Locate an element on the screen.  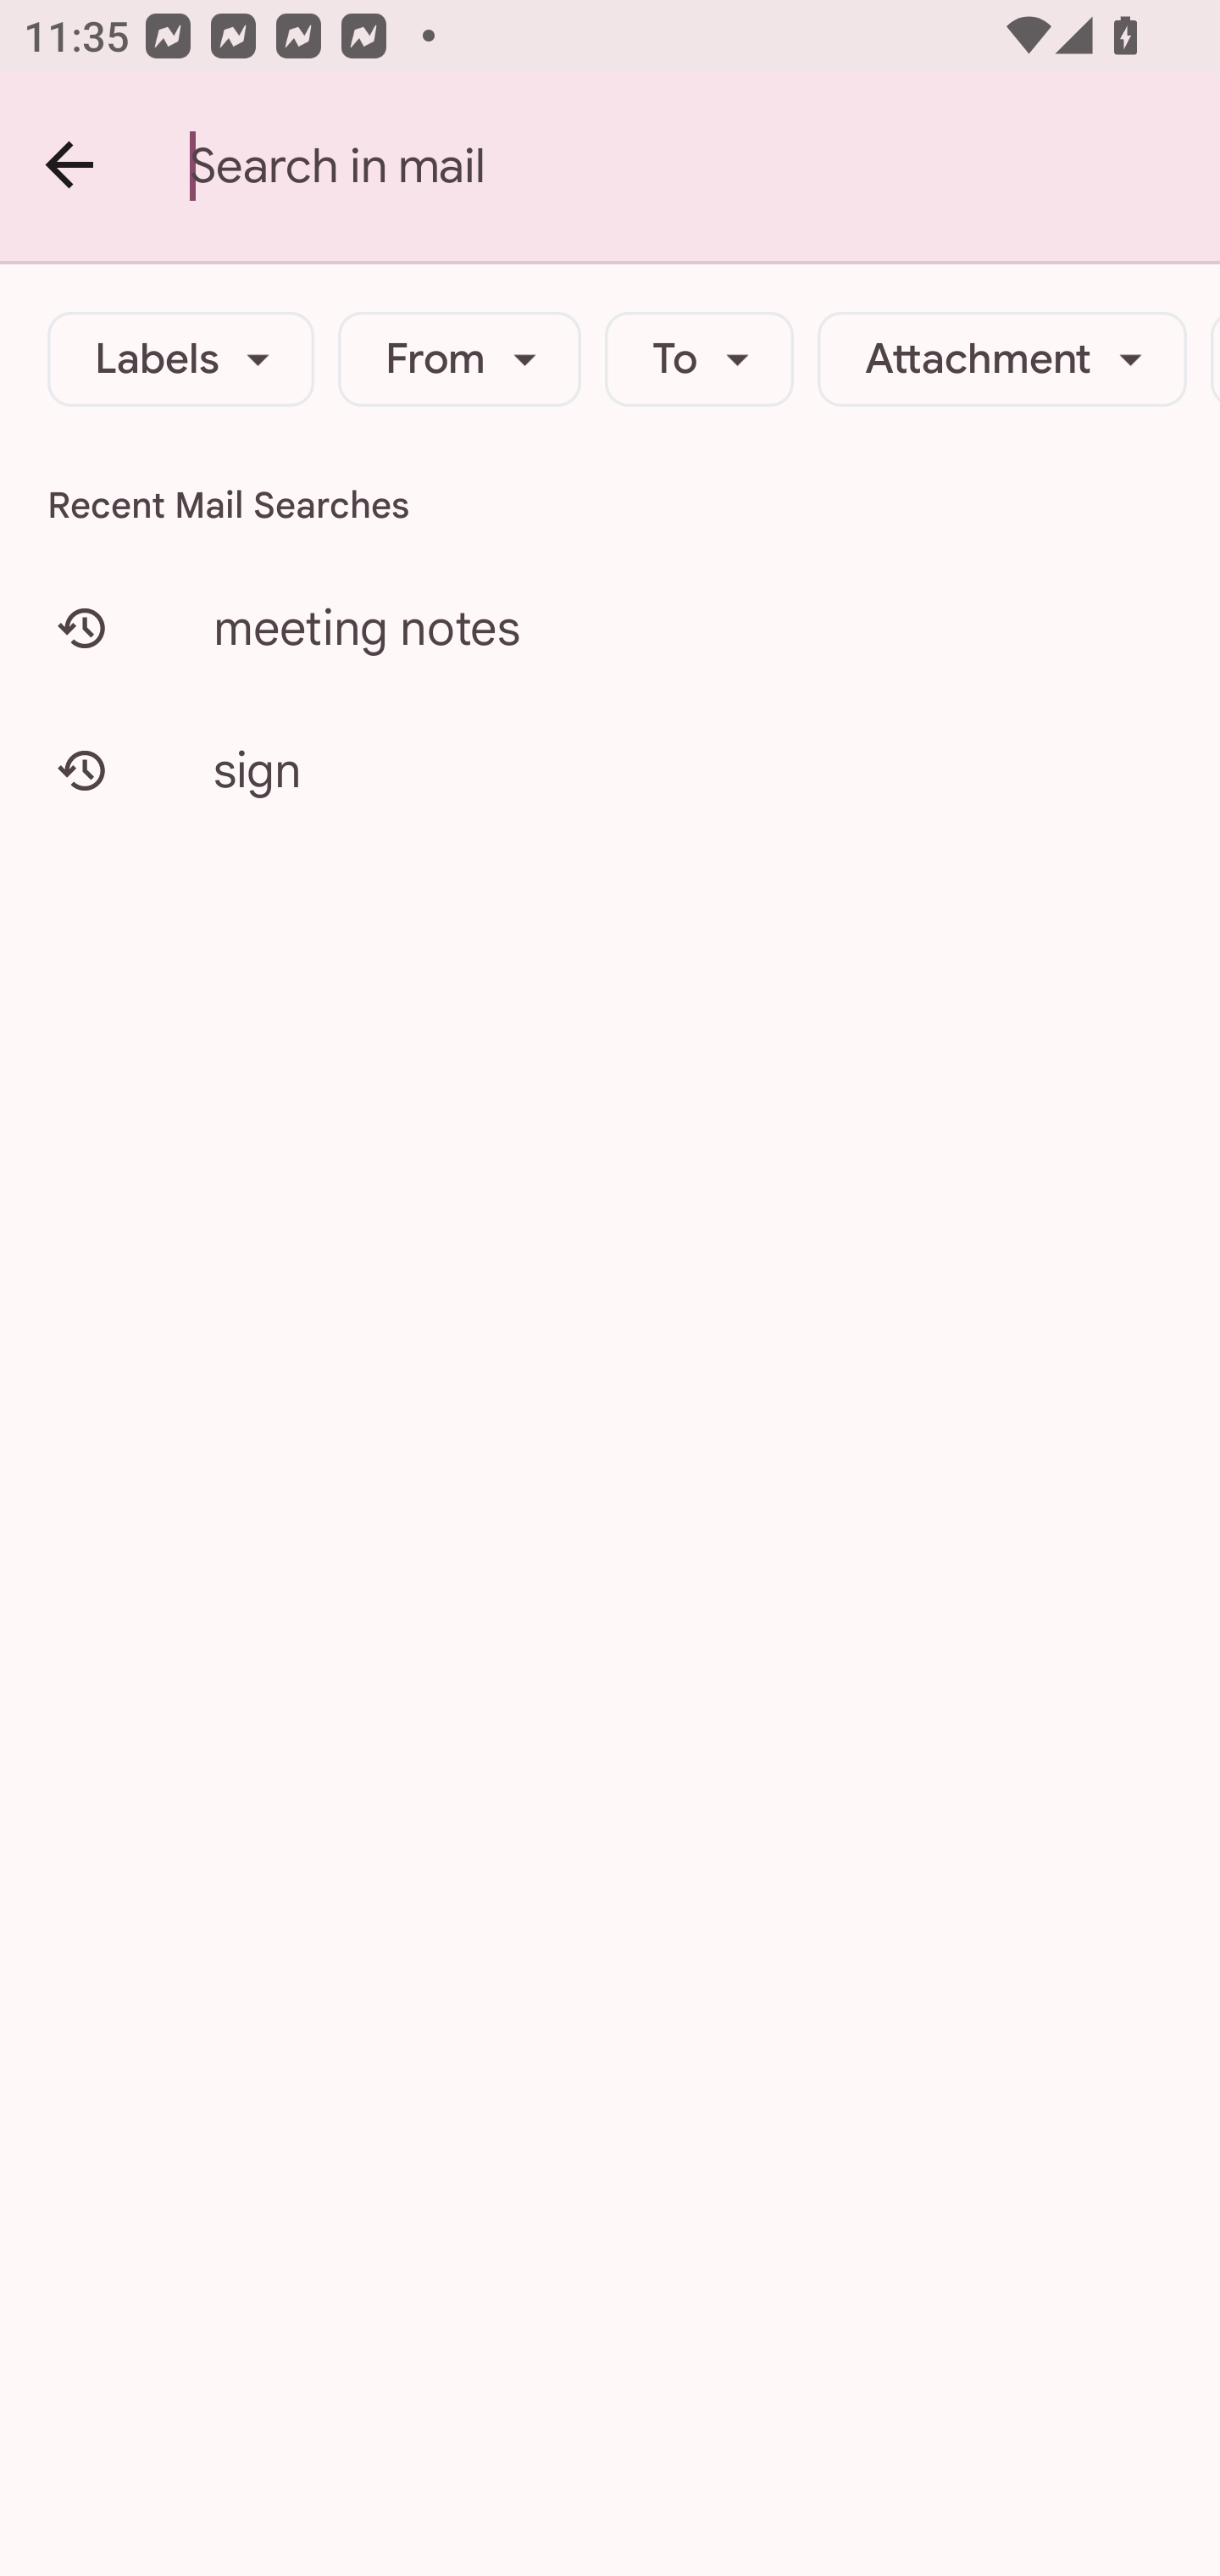
From is located at coordinates (459, 359).